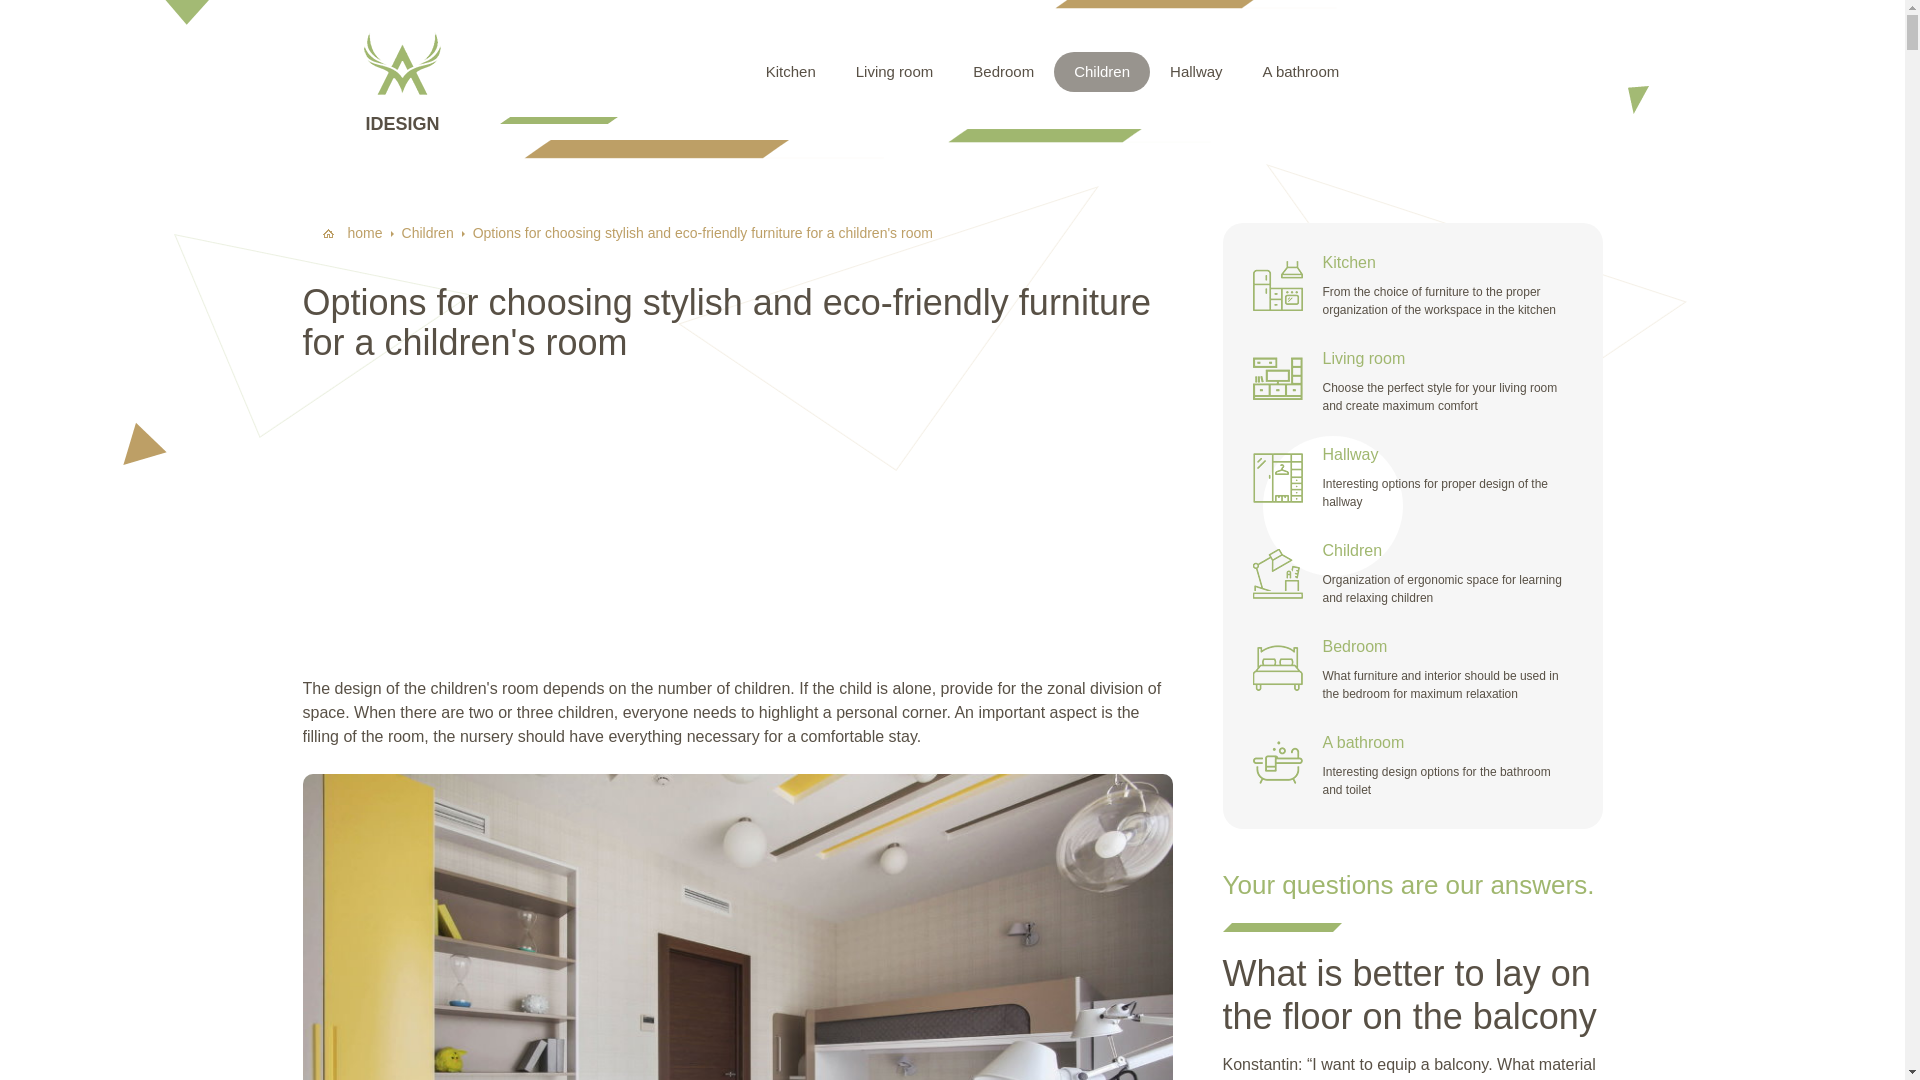 The height and width of the screenshot is (1080, 1920). I want to click on Children, so click(427, 232).